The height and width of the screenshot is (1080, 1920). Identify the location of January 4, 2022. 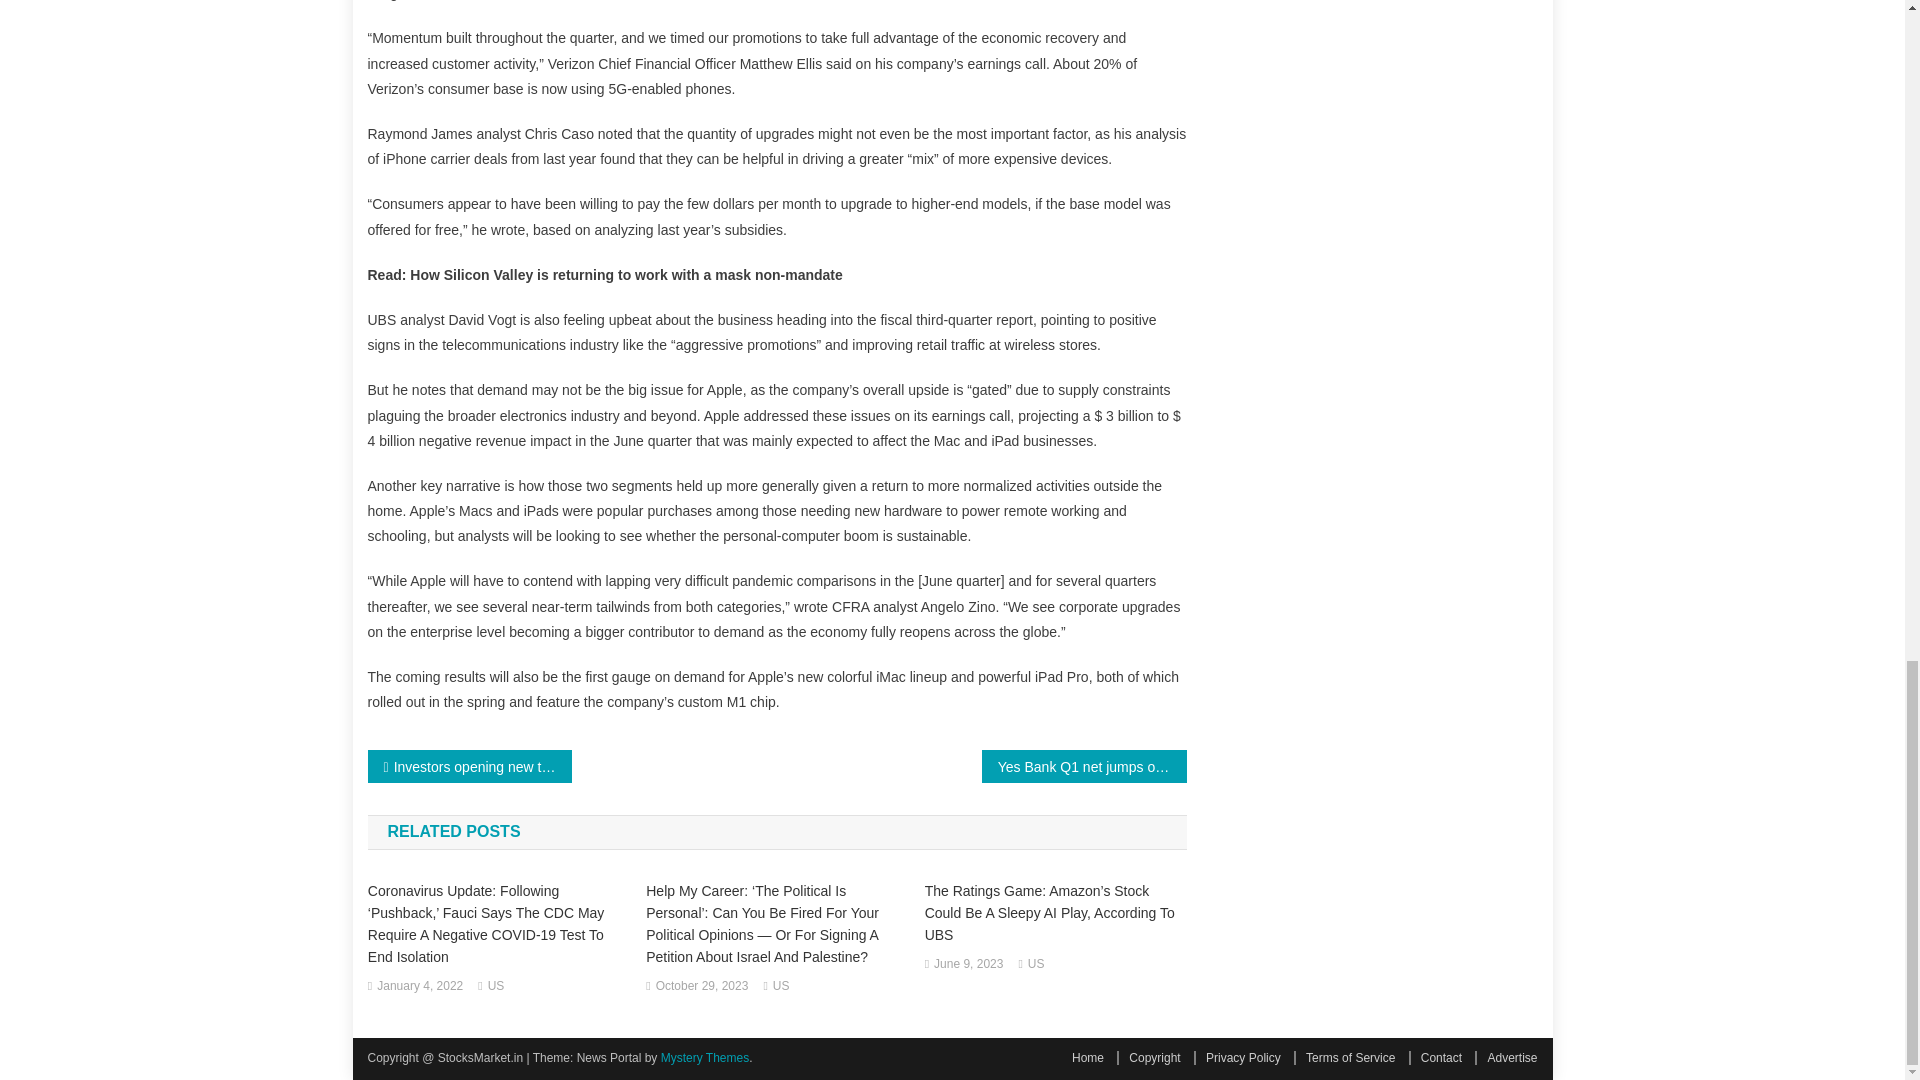
(419, 986).